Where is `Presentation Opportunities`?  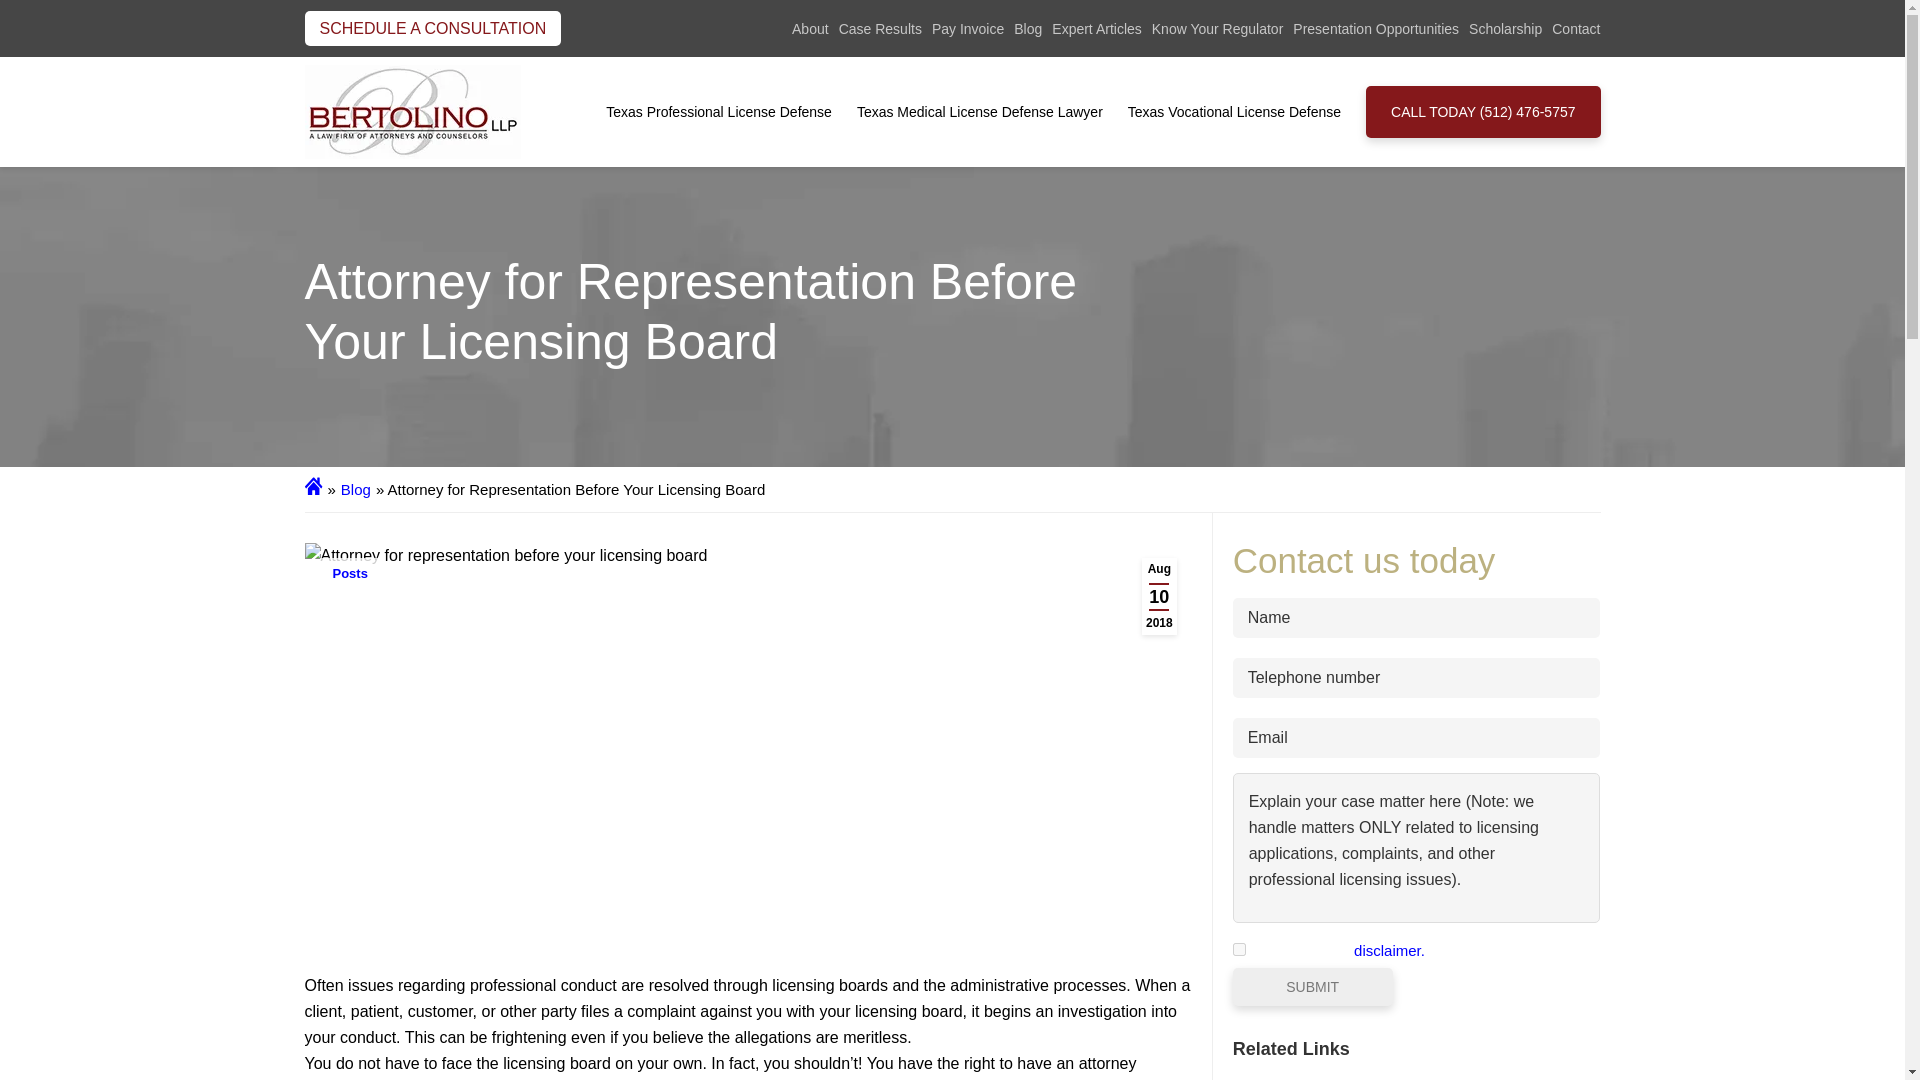
Presentation Opportunities is located at coordinates (1376, 28).